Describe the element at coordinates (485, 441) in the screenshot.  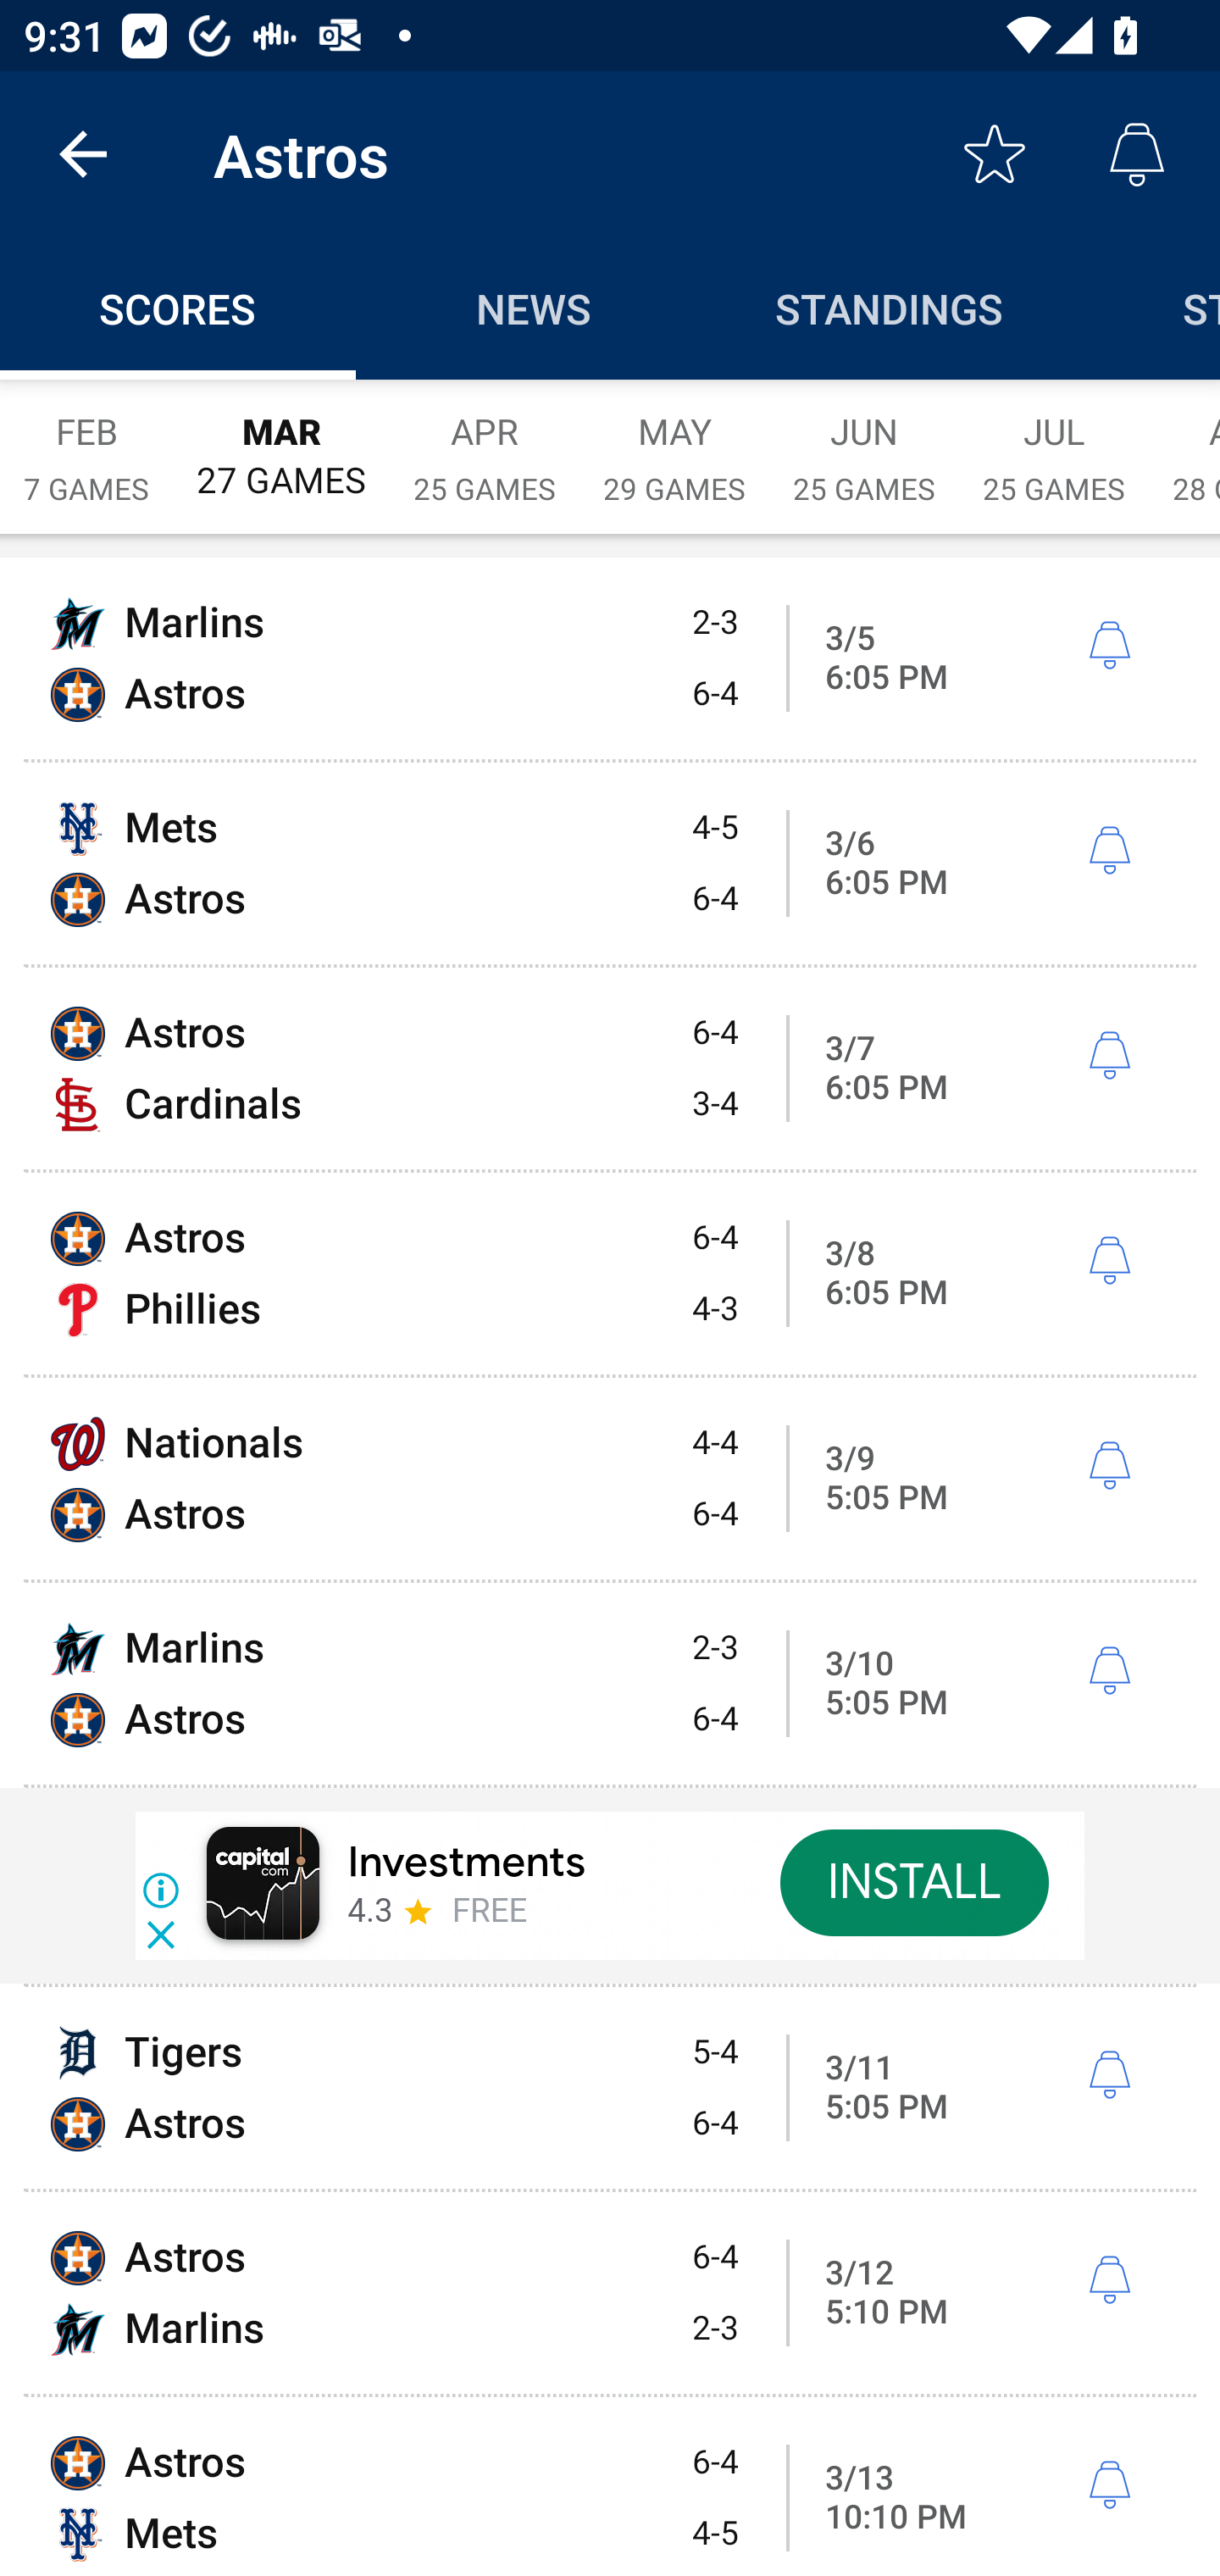
I see `APR 25 GAMES` at that location.